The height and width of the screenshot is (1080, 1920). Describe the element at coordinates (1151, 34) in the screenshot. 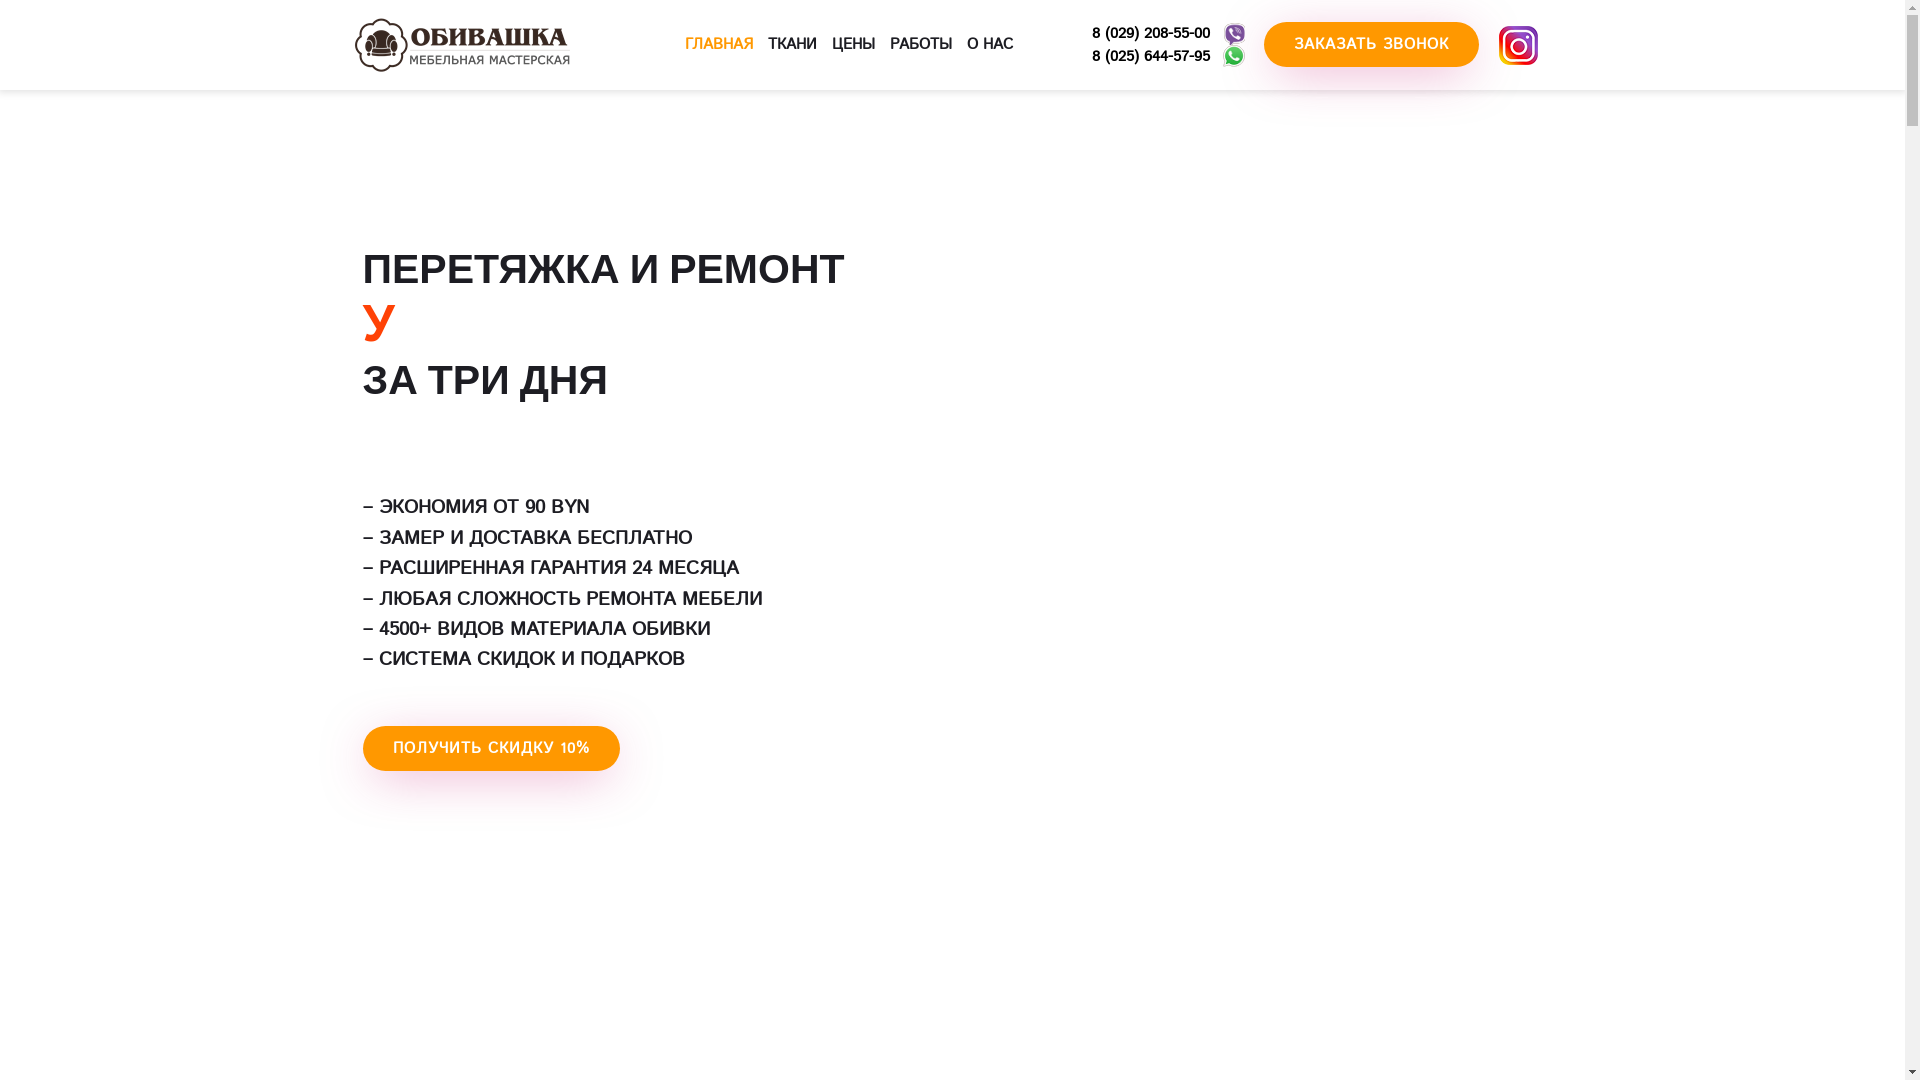

I see `8 (029) 208-55-00` at that location.